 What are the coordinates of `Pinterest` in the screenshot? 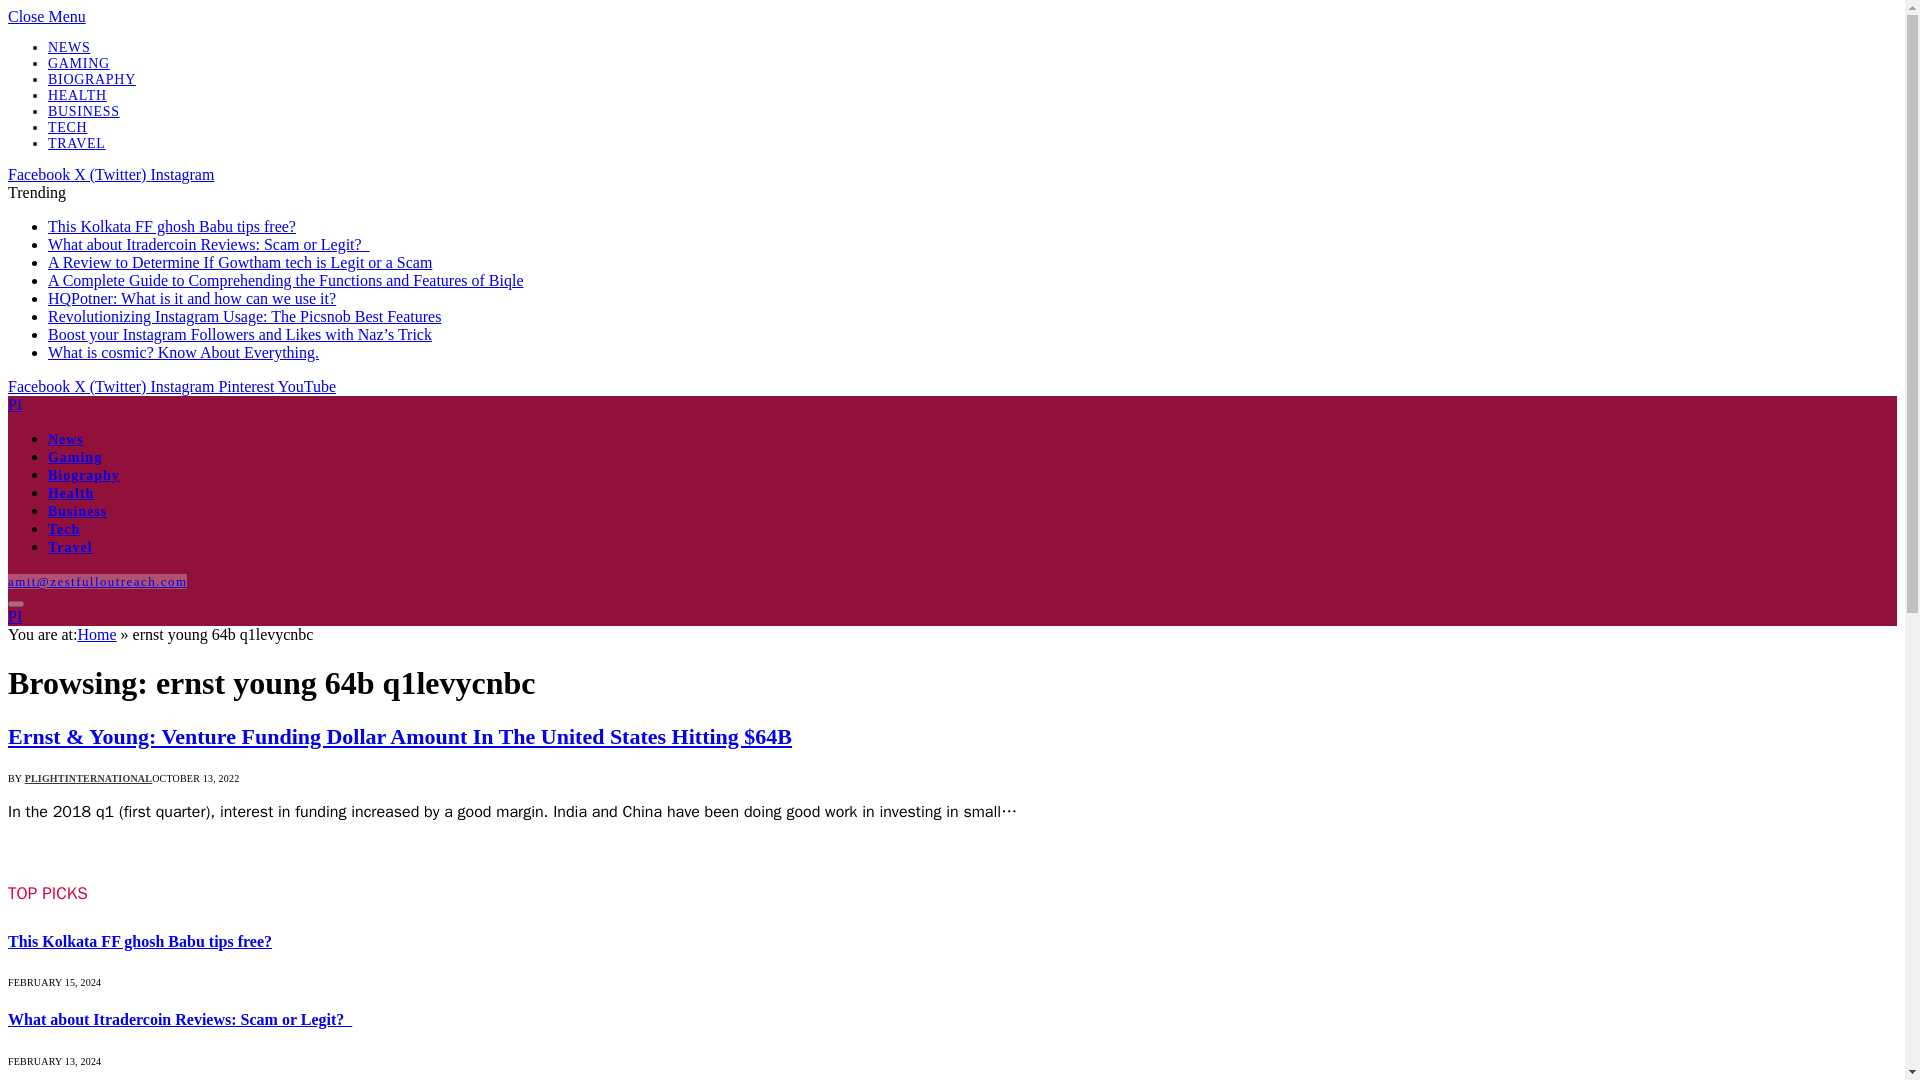 It's located at (247, 386).